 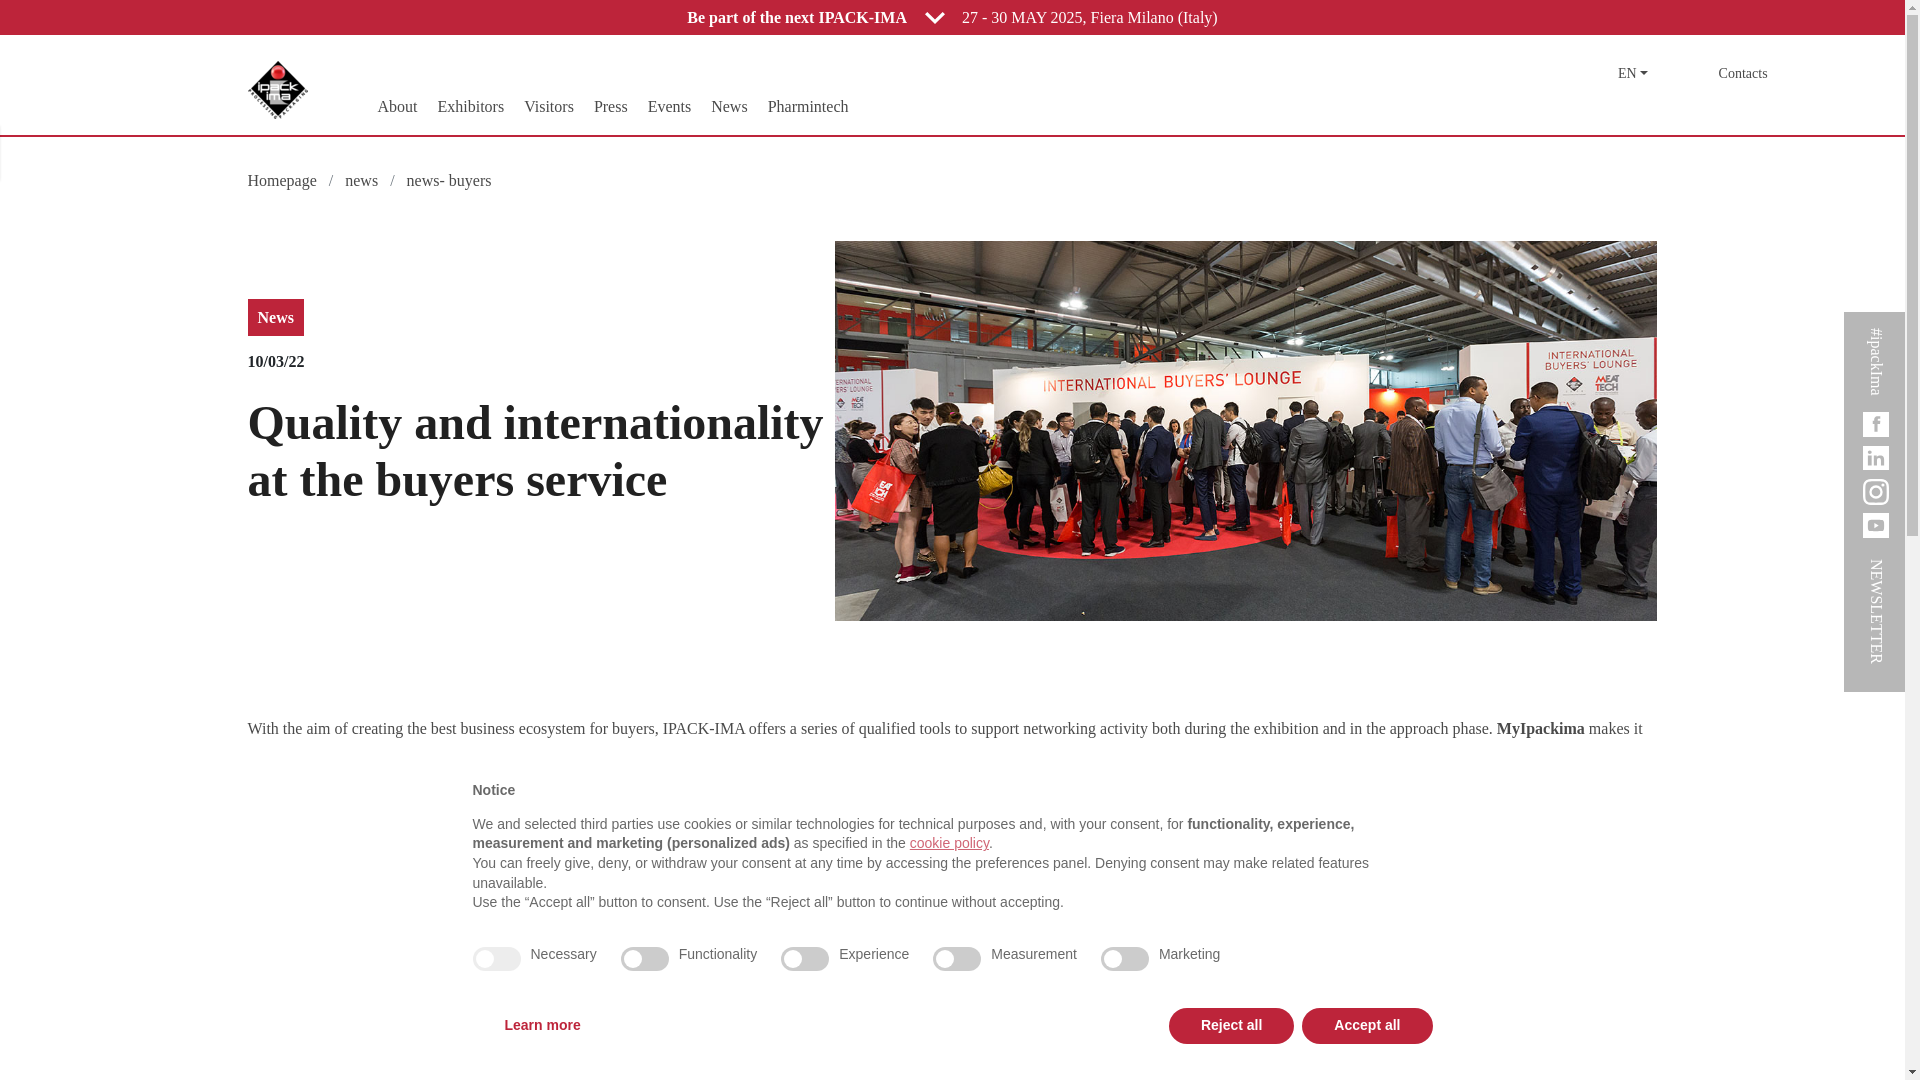 I want to click on false, so click(x=805, y=958).